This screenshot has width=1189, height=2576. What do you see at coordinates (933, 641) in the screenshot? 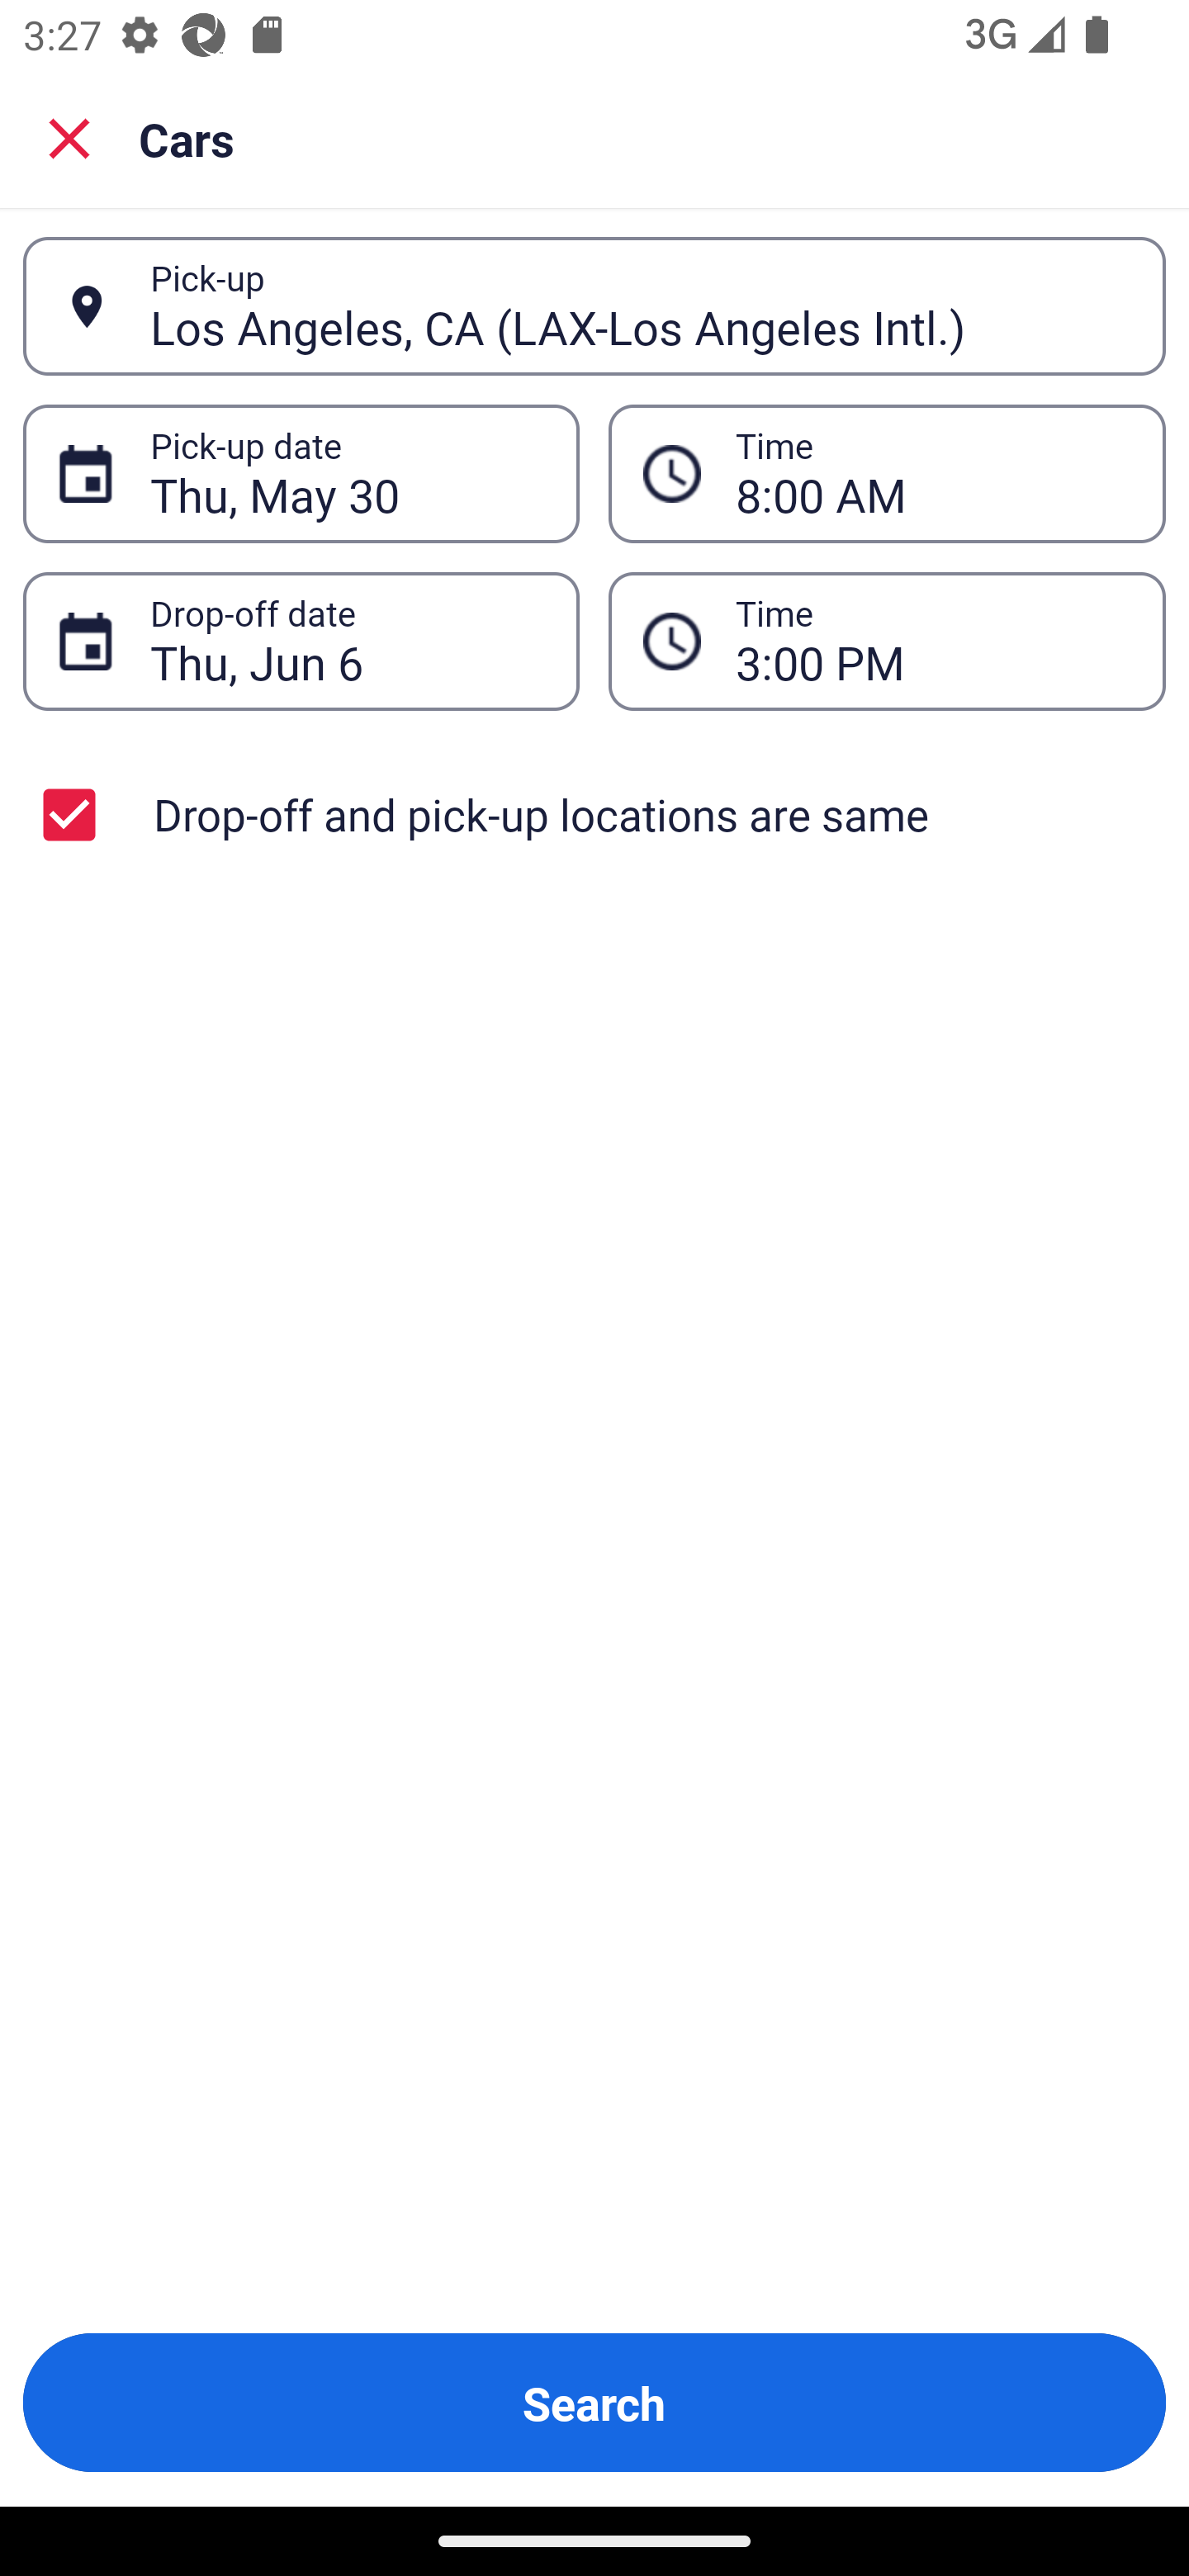
I see `3:00 PM` at bounding box center [933, 641].